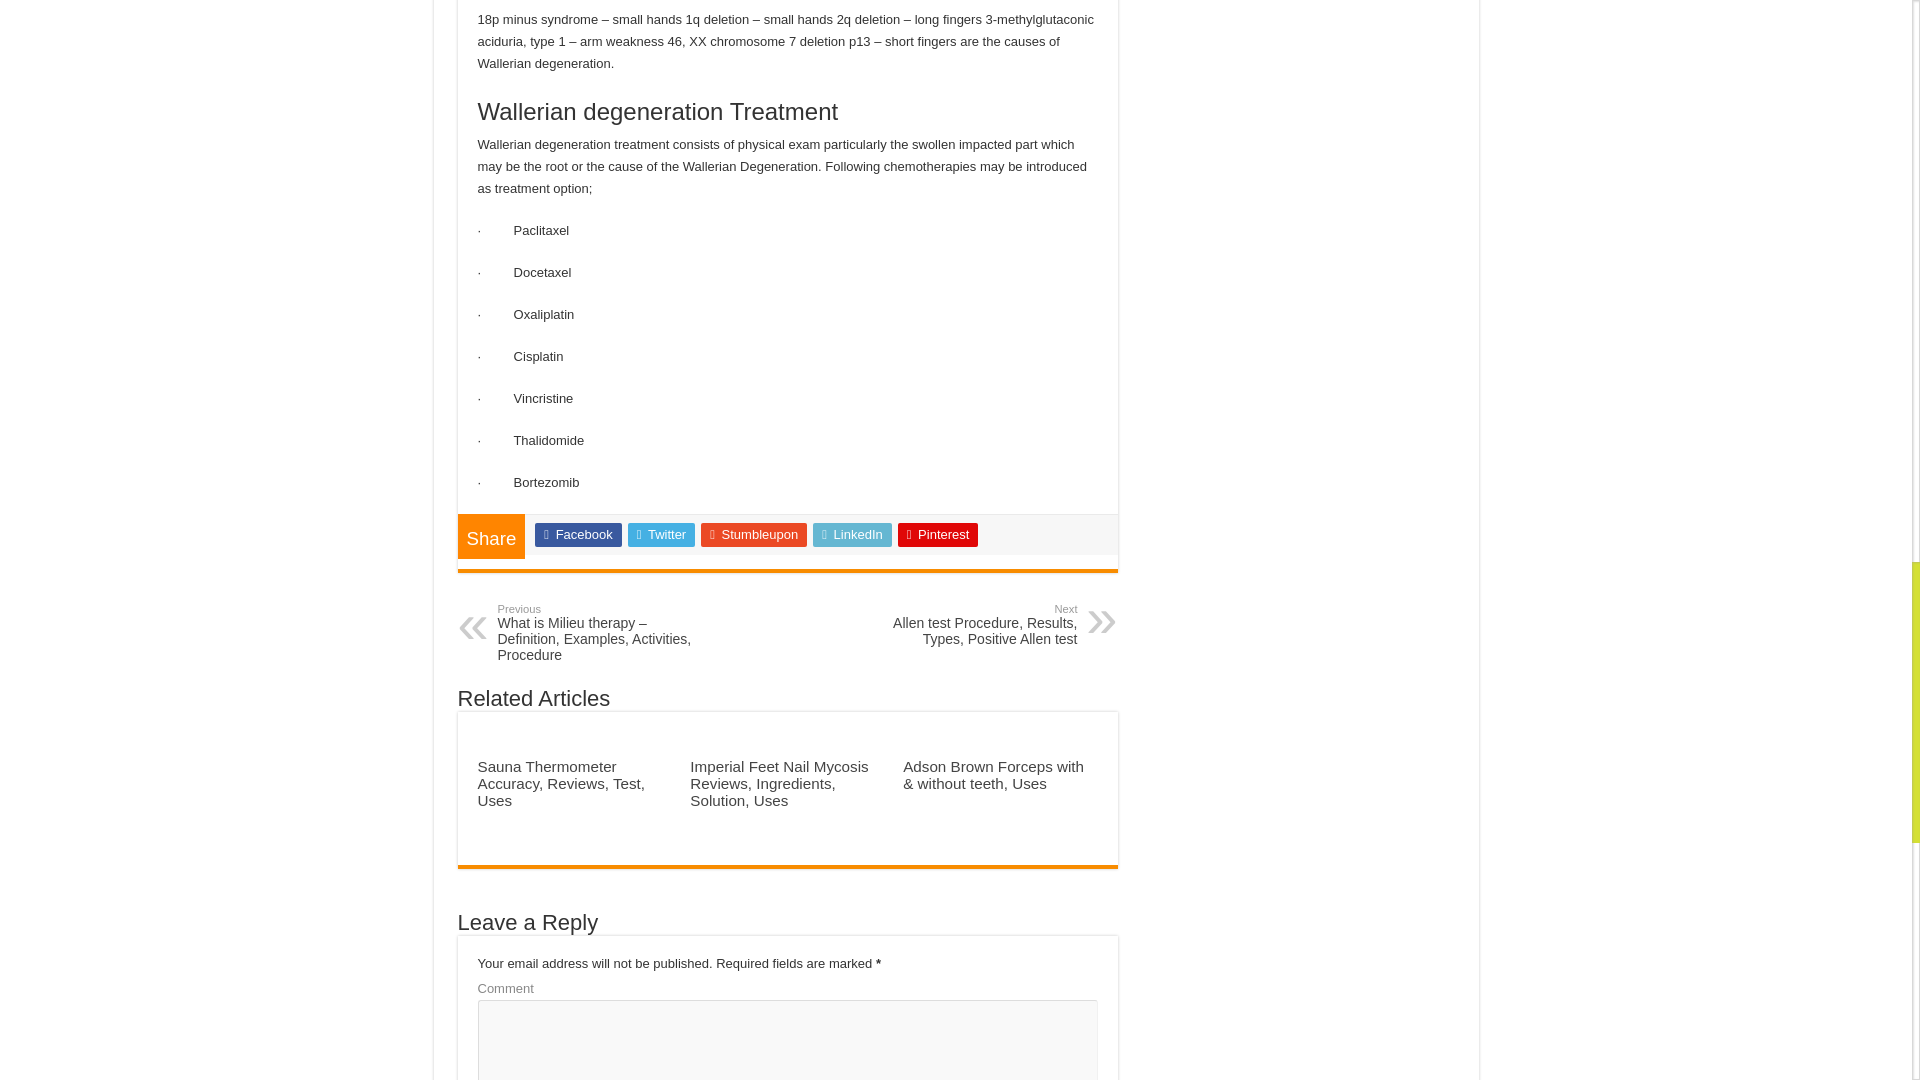 The height and width of the screenshot is (1080, 1920). Describe the element at coordinates (578, 534) in the screenshot. I see `Facebook` at that location.